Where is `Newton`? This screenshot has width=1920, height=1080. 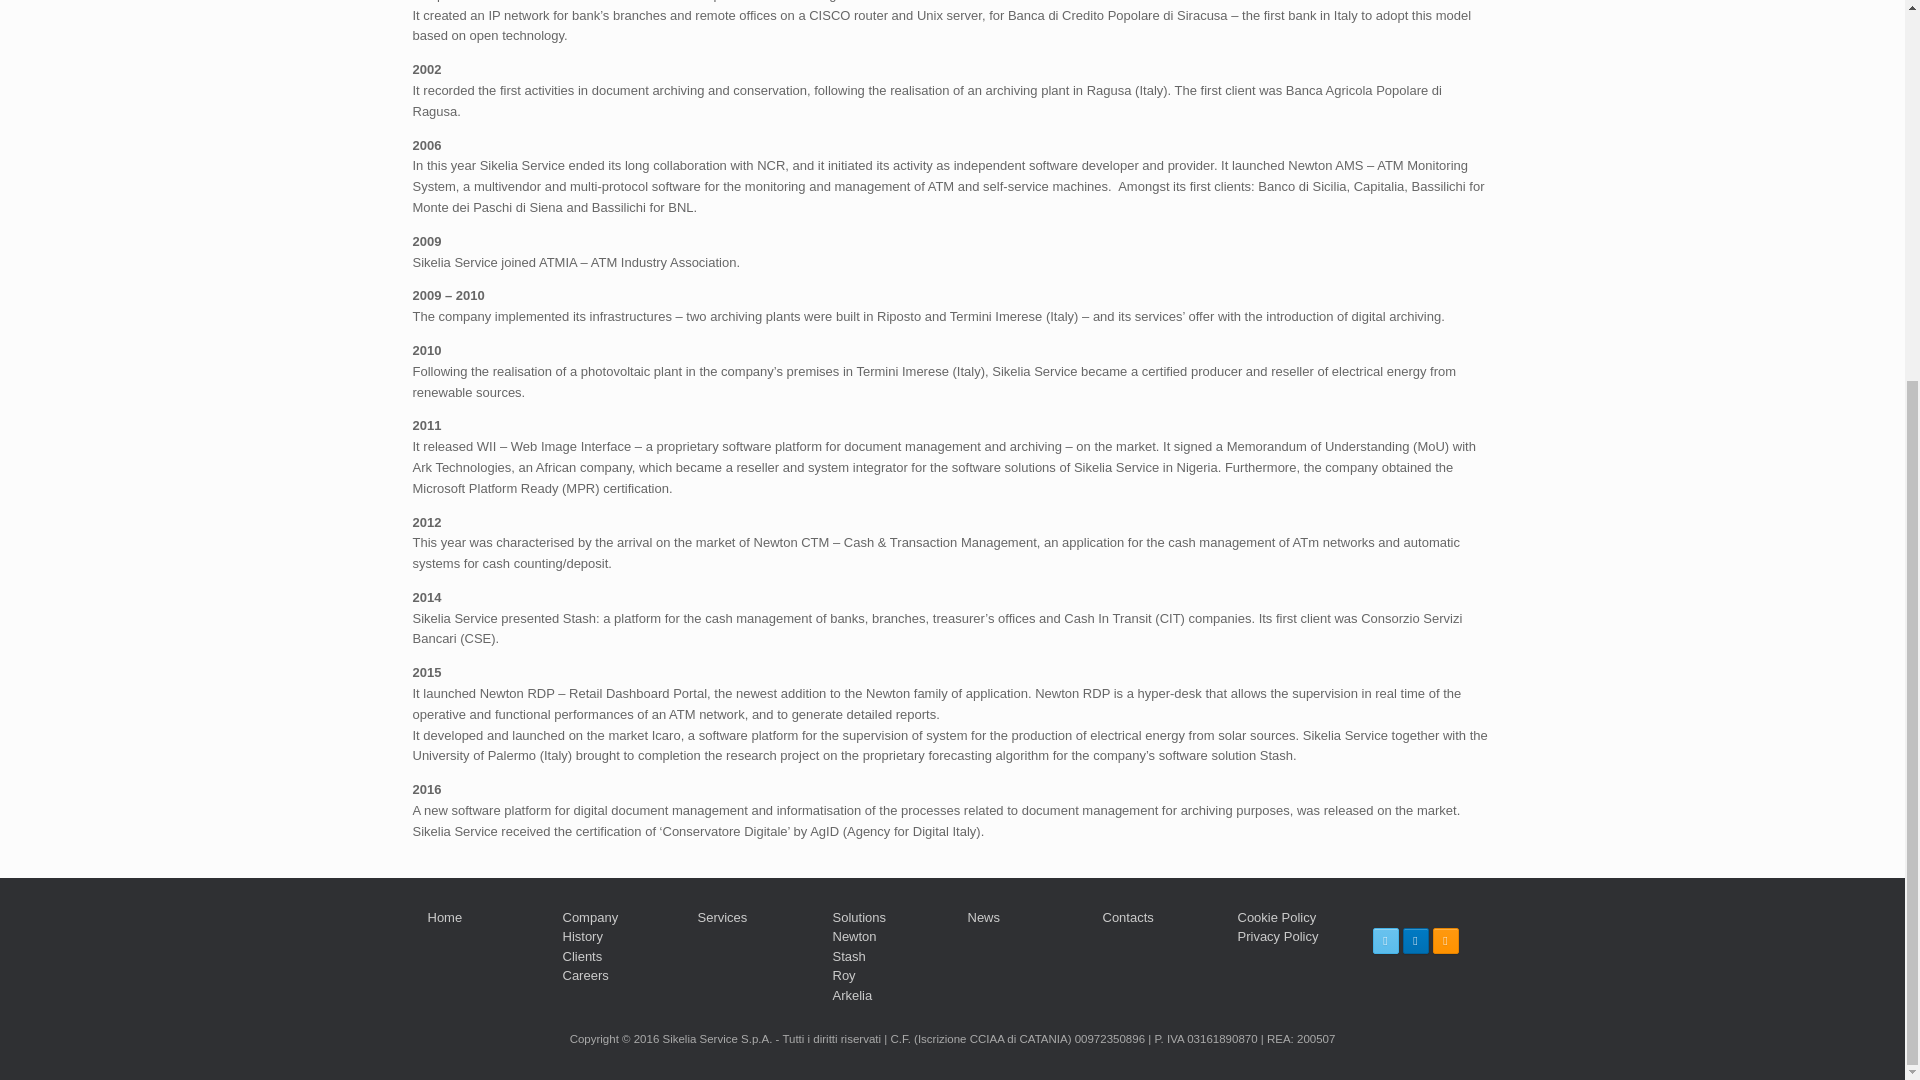 Newton is located at coordinates (853, 936).